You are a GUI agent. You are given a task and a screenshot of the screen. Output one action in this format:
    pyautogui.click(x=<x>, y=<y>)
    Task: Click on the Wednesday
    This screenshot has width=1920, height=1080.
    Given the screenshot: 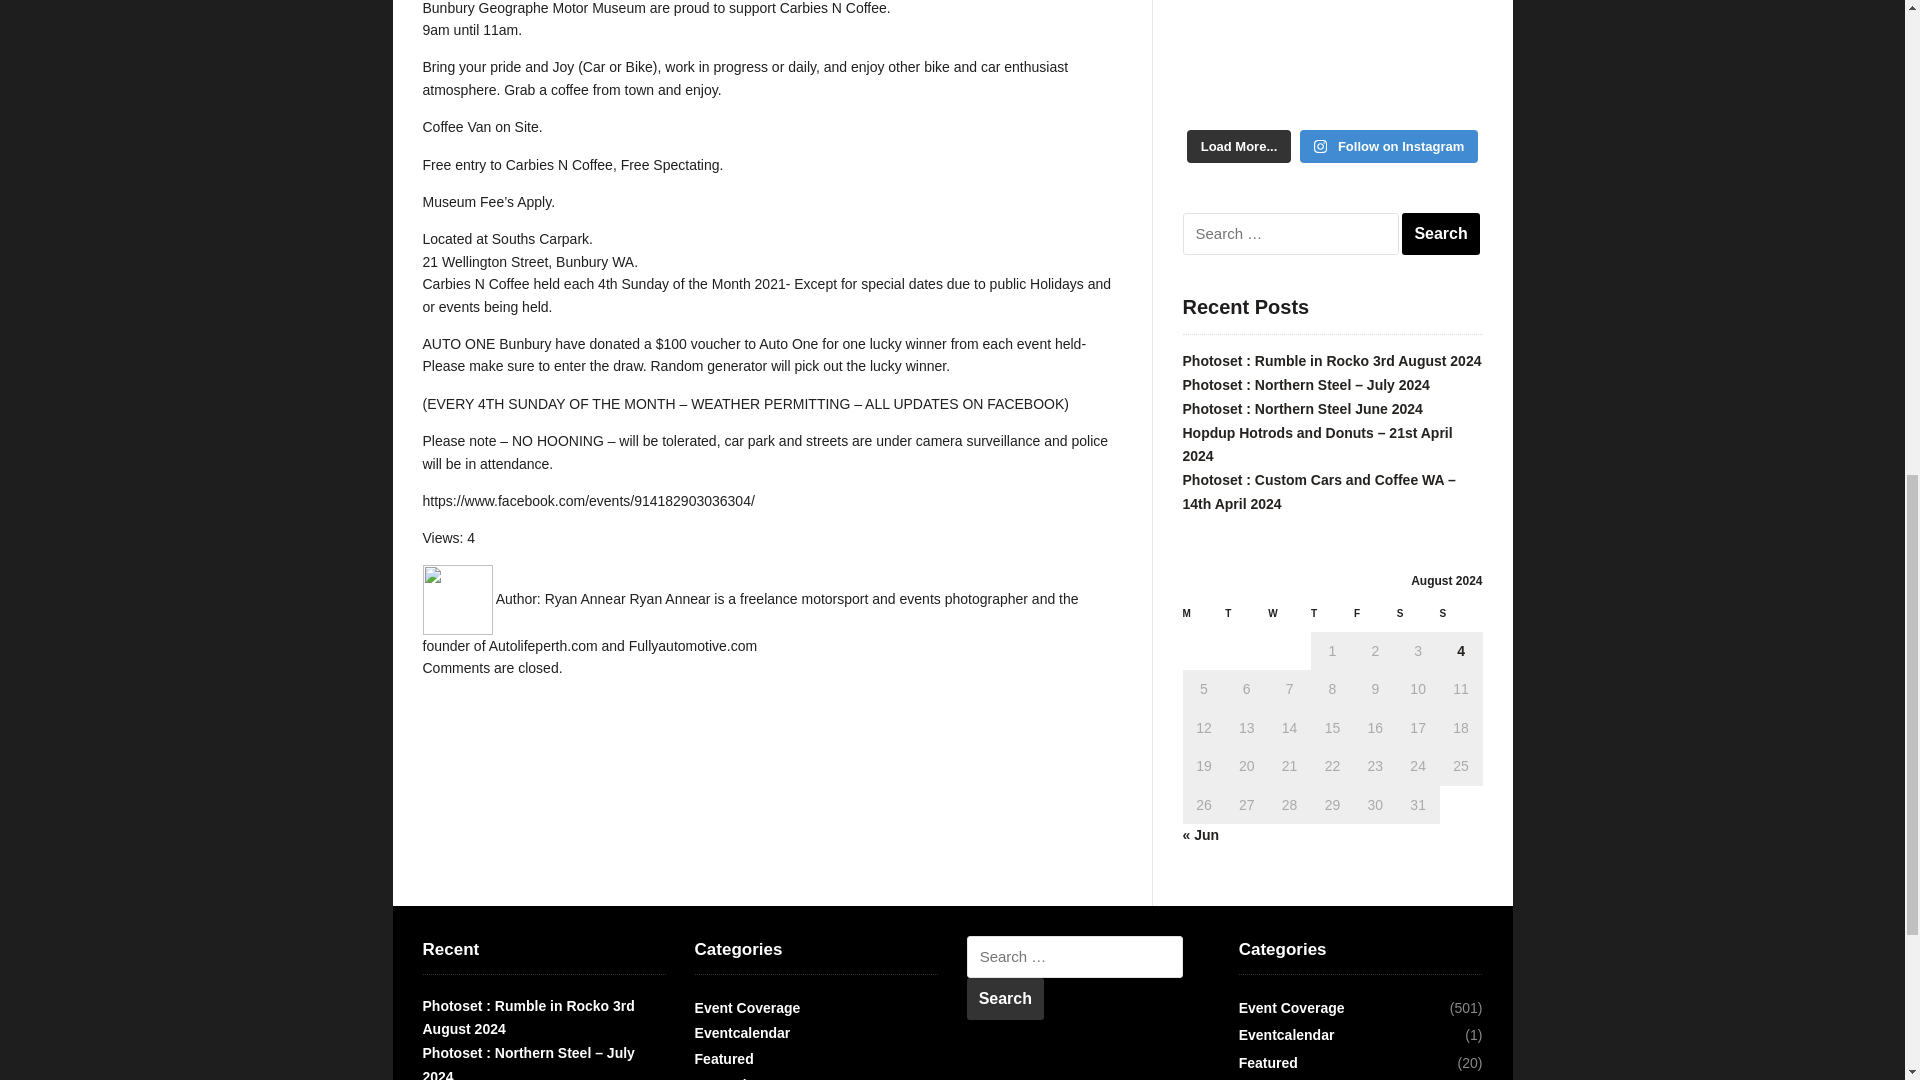 What is the action you would take?
    pyautogui.click(x=1289, y=618)
    